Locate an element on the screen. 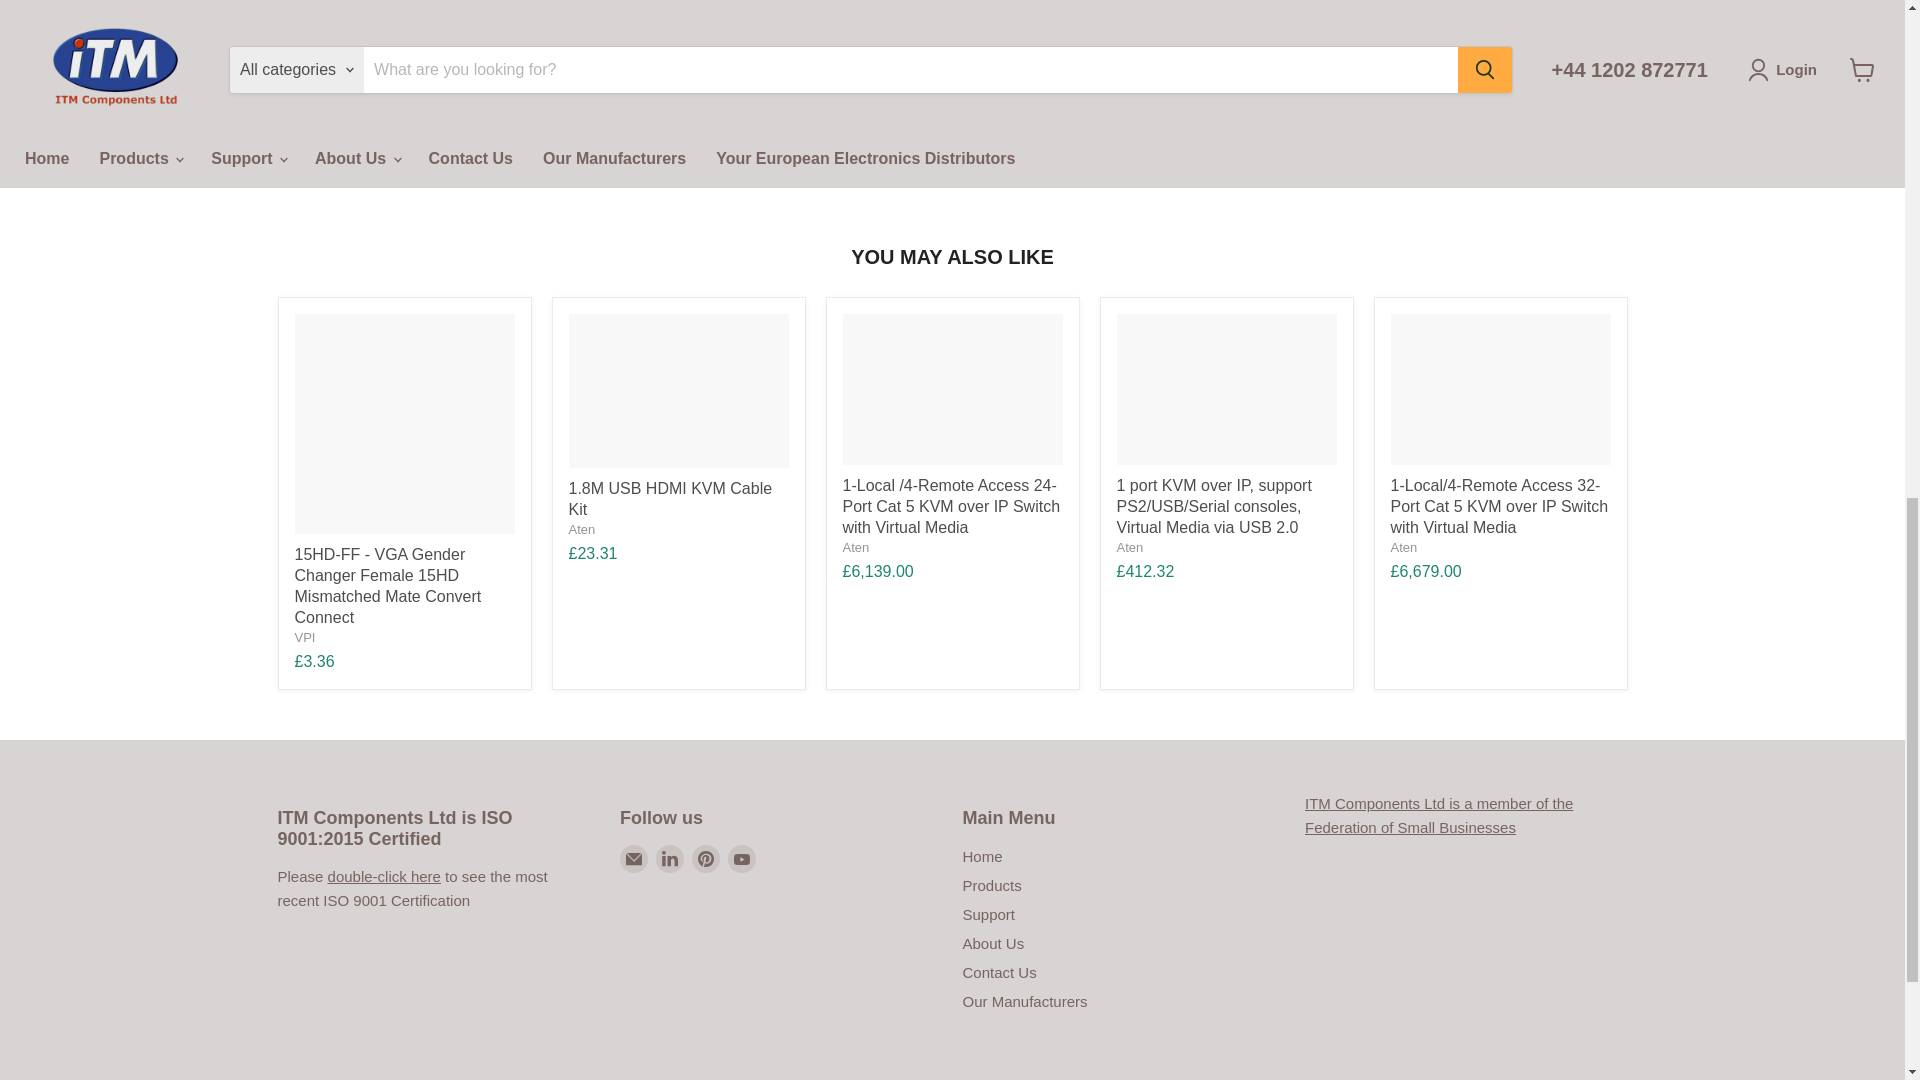 Image resolution: width=1920 pixels, height=1080 pixels. 1 is located at coordinates (1106, 38).